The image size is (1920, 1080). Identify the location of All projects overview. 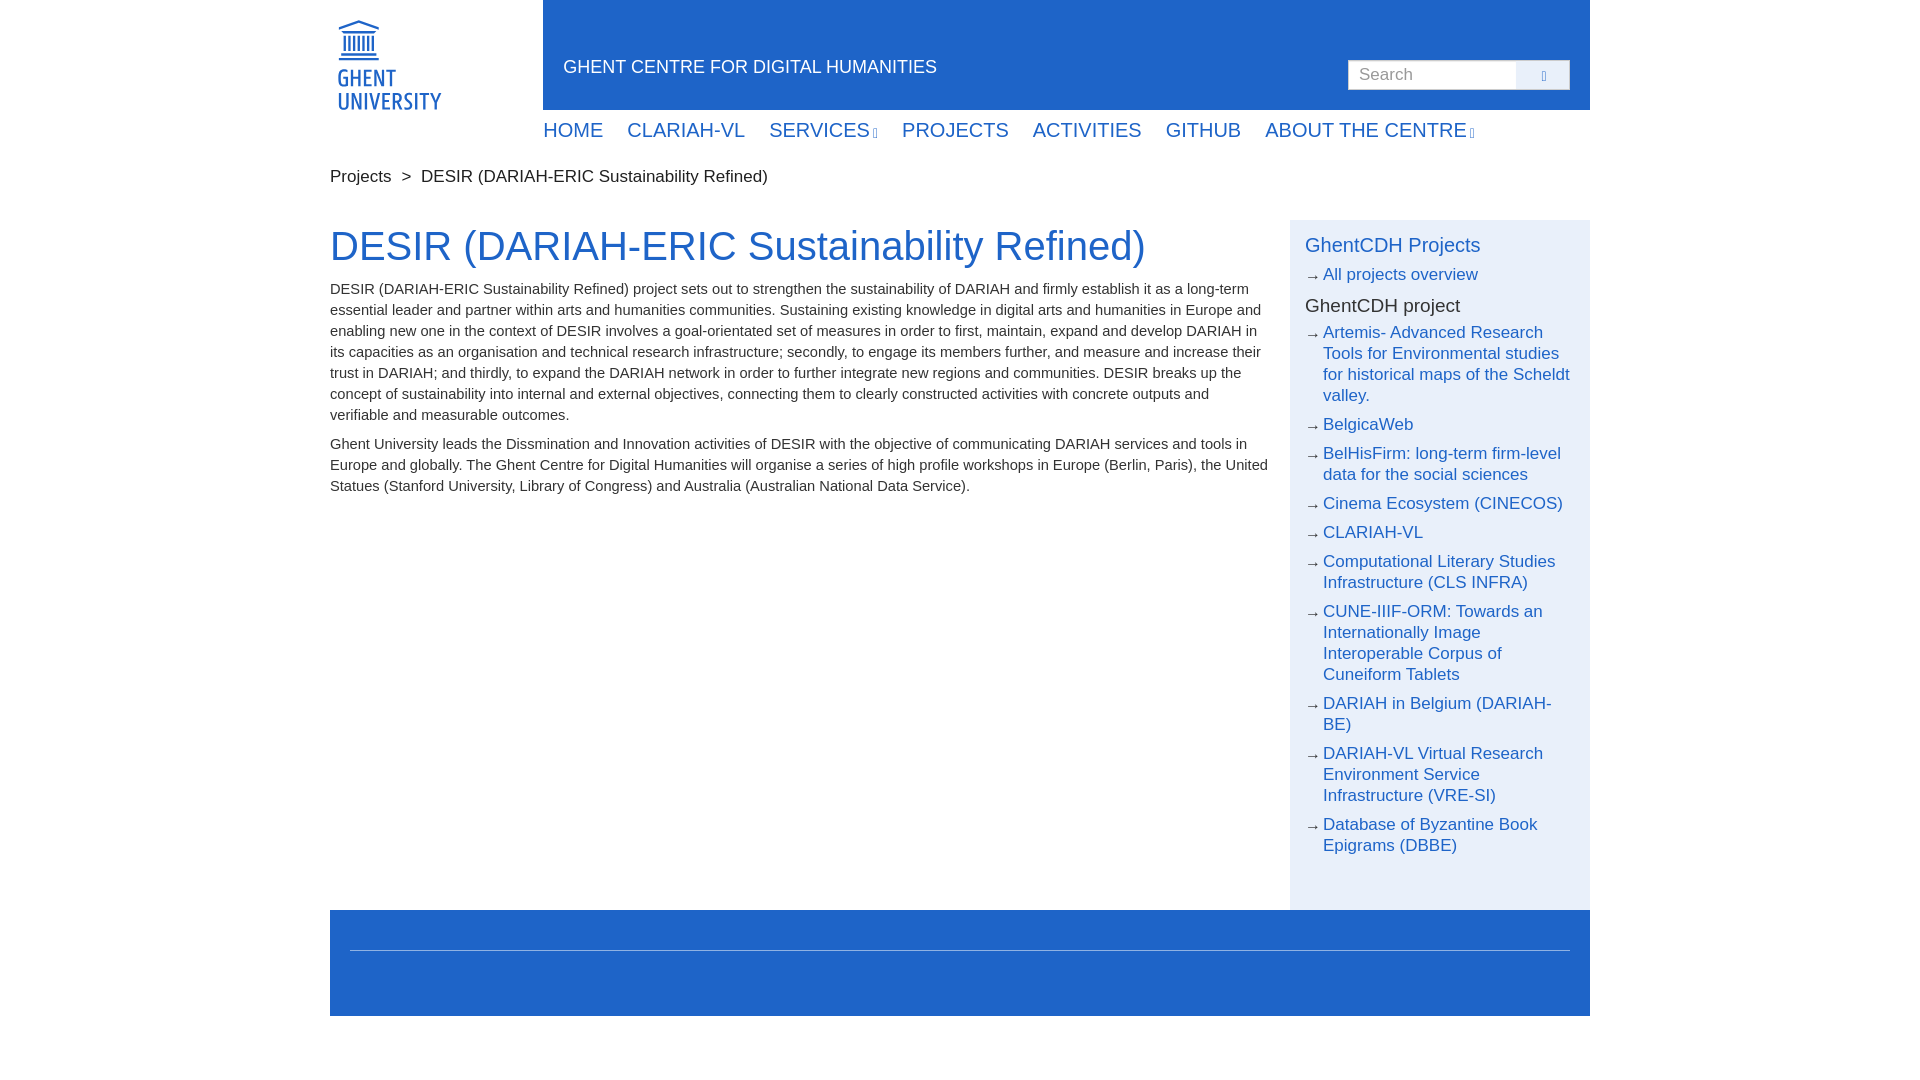
(1400, 274).